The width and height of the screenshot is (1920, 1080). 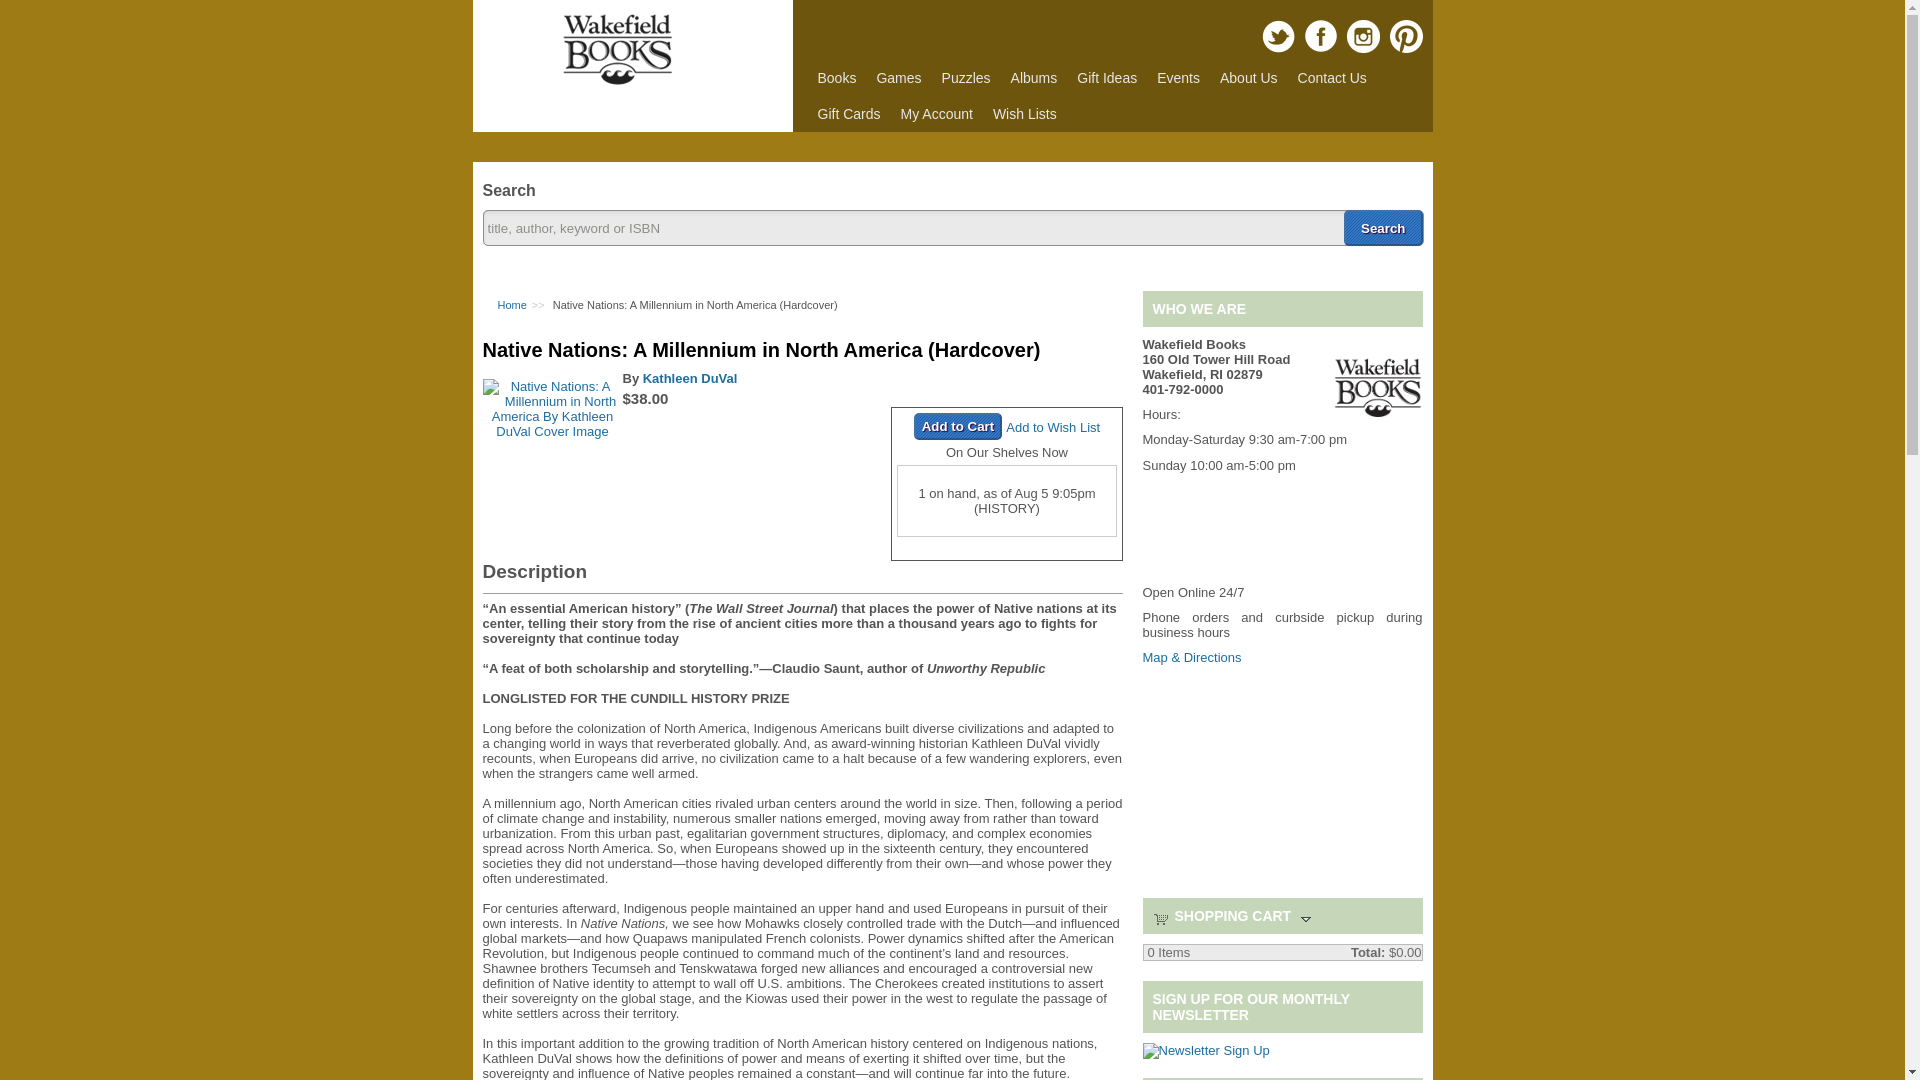 I want to click on Wish List Search , so click(x=1025, y=114).